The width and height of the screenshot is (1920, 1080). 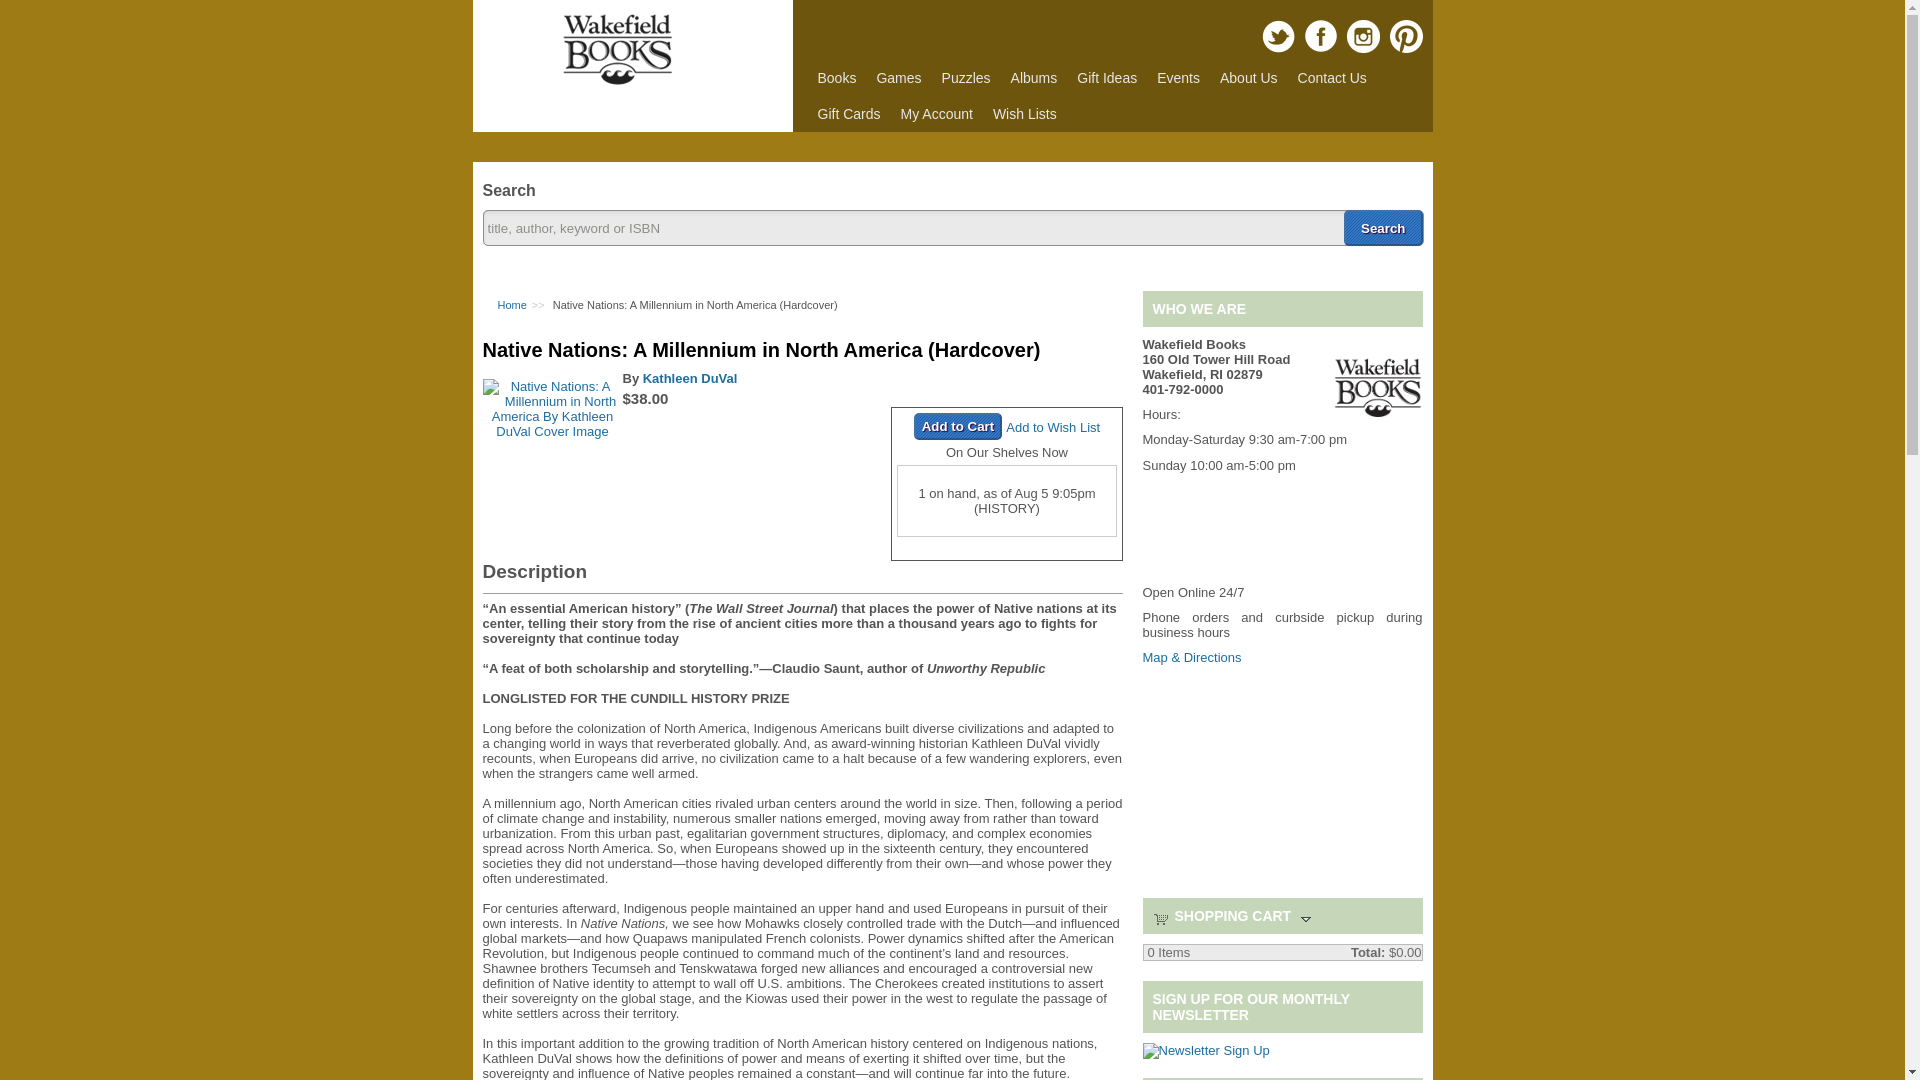 I want to click on Wish List Search , so click(x=1025, y=114).